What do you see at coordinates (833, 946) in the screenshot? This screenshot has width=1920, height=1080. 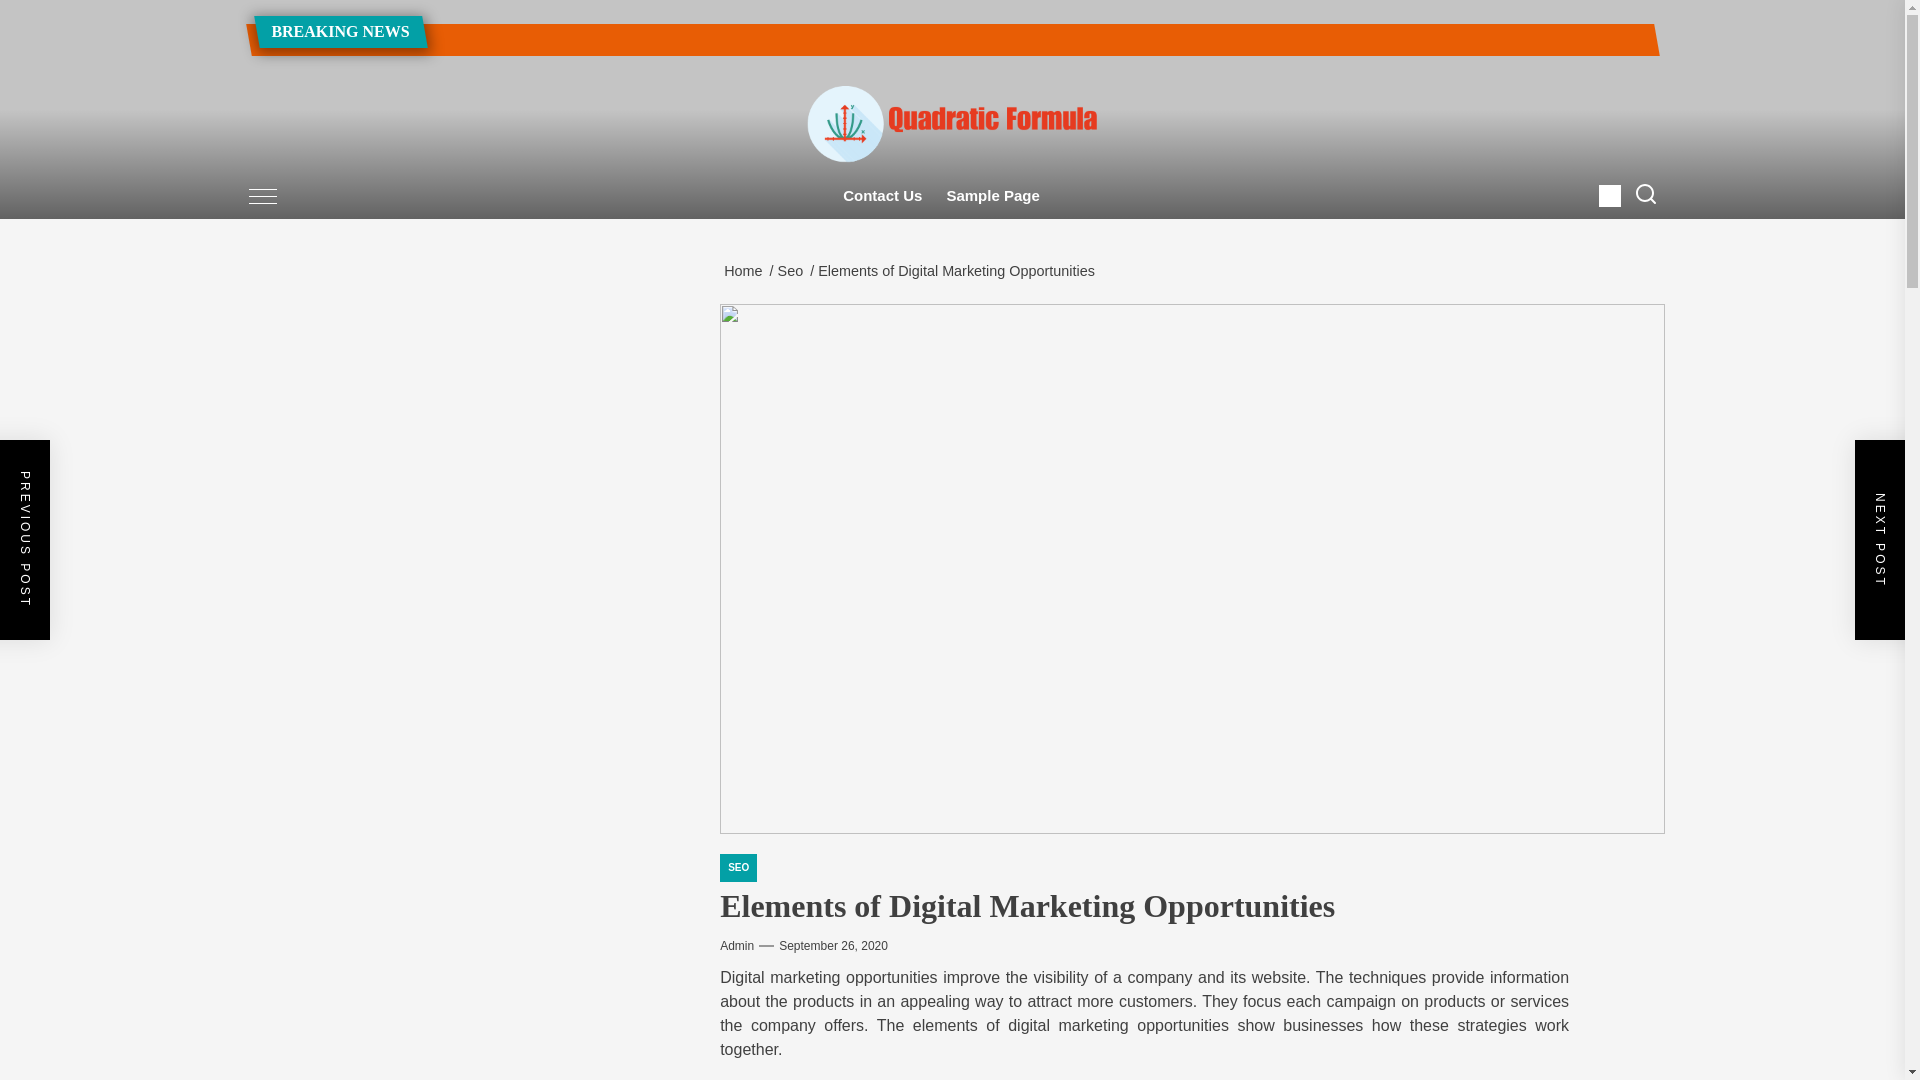 I see `September 26, 2020` at bounding box center [833, 946].